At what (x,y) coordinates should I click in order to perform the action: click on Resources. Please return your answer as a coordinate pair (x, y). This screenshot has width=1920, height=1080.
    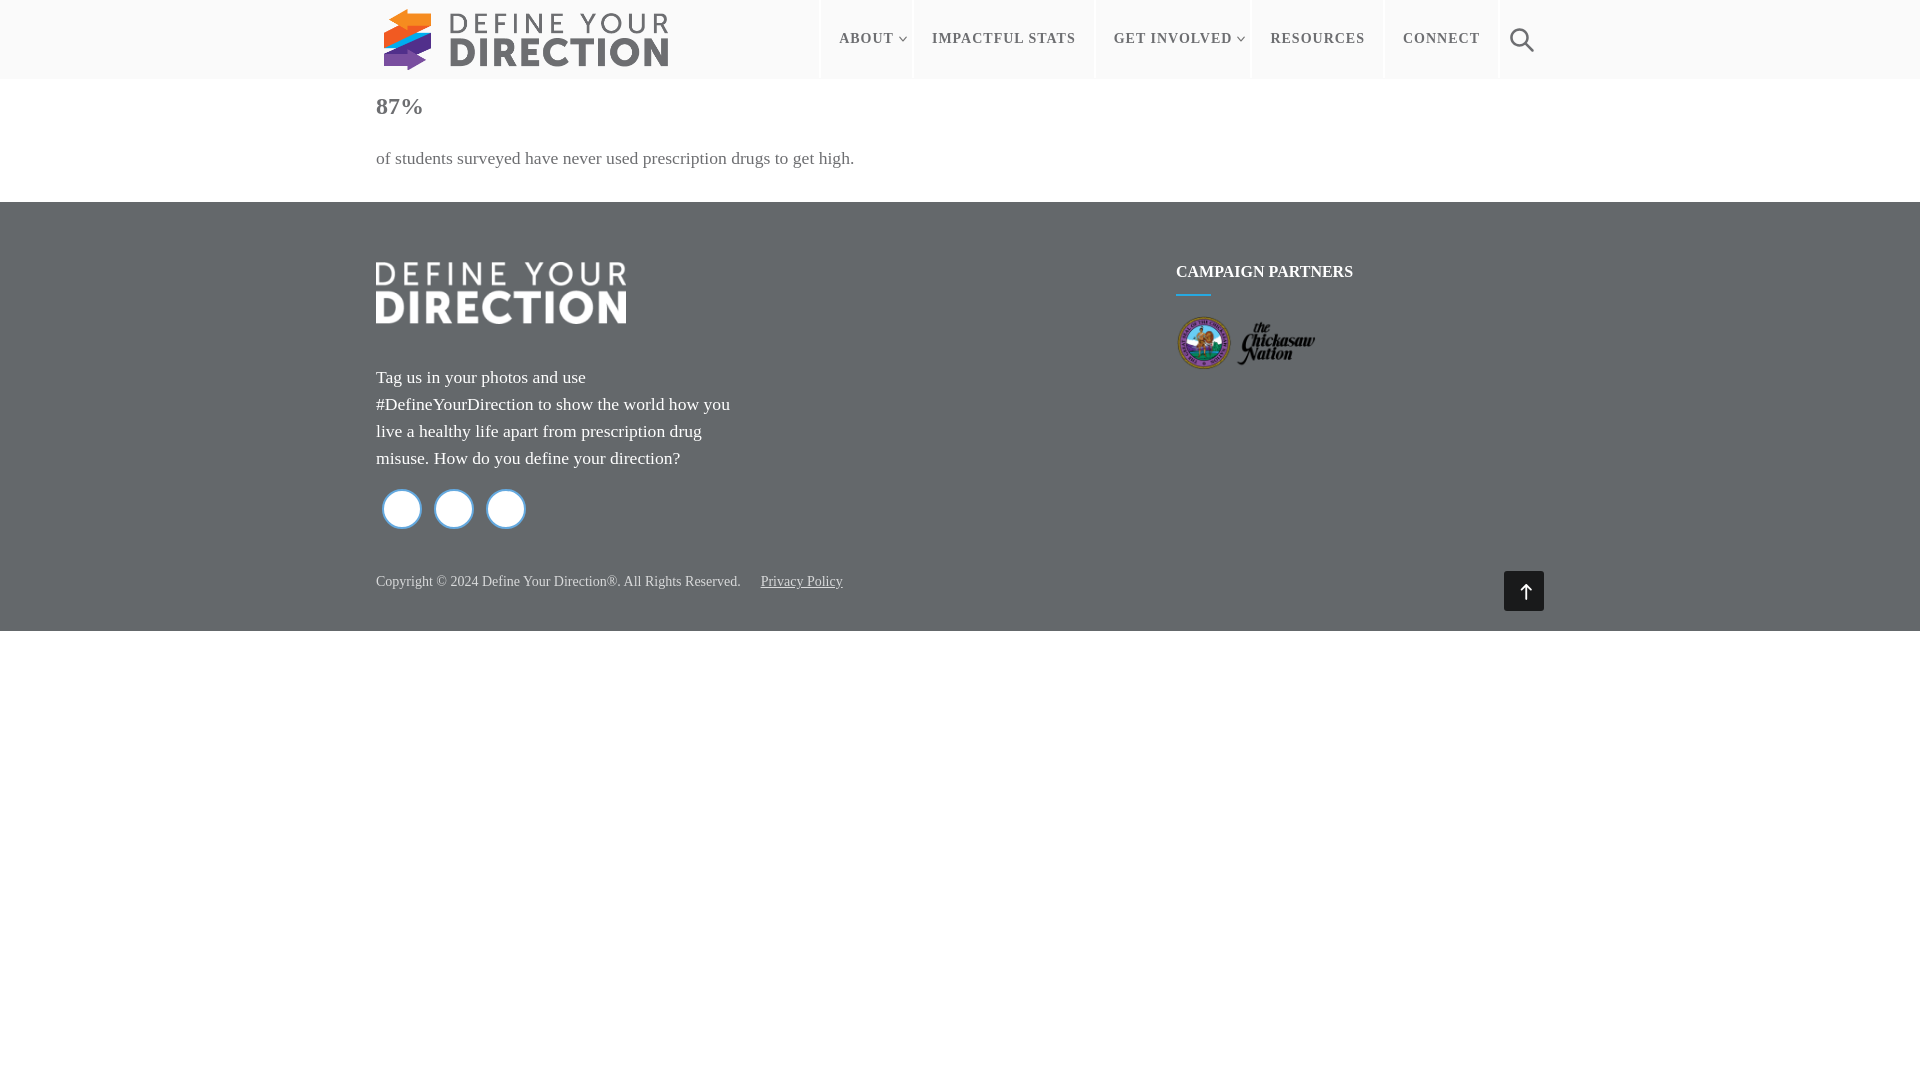
    Looking at the image, I should click on (1318, 38).